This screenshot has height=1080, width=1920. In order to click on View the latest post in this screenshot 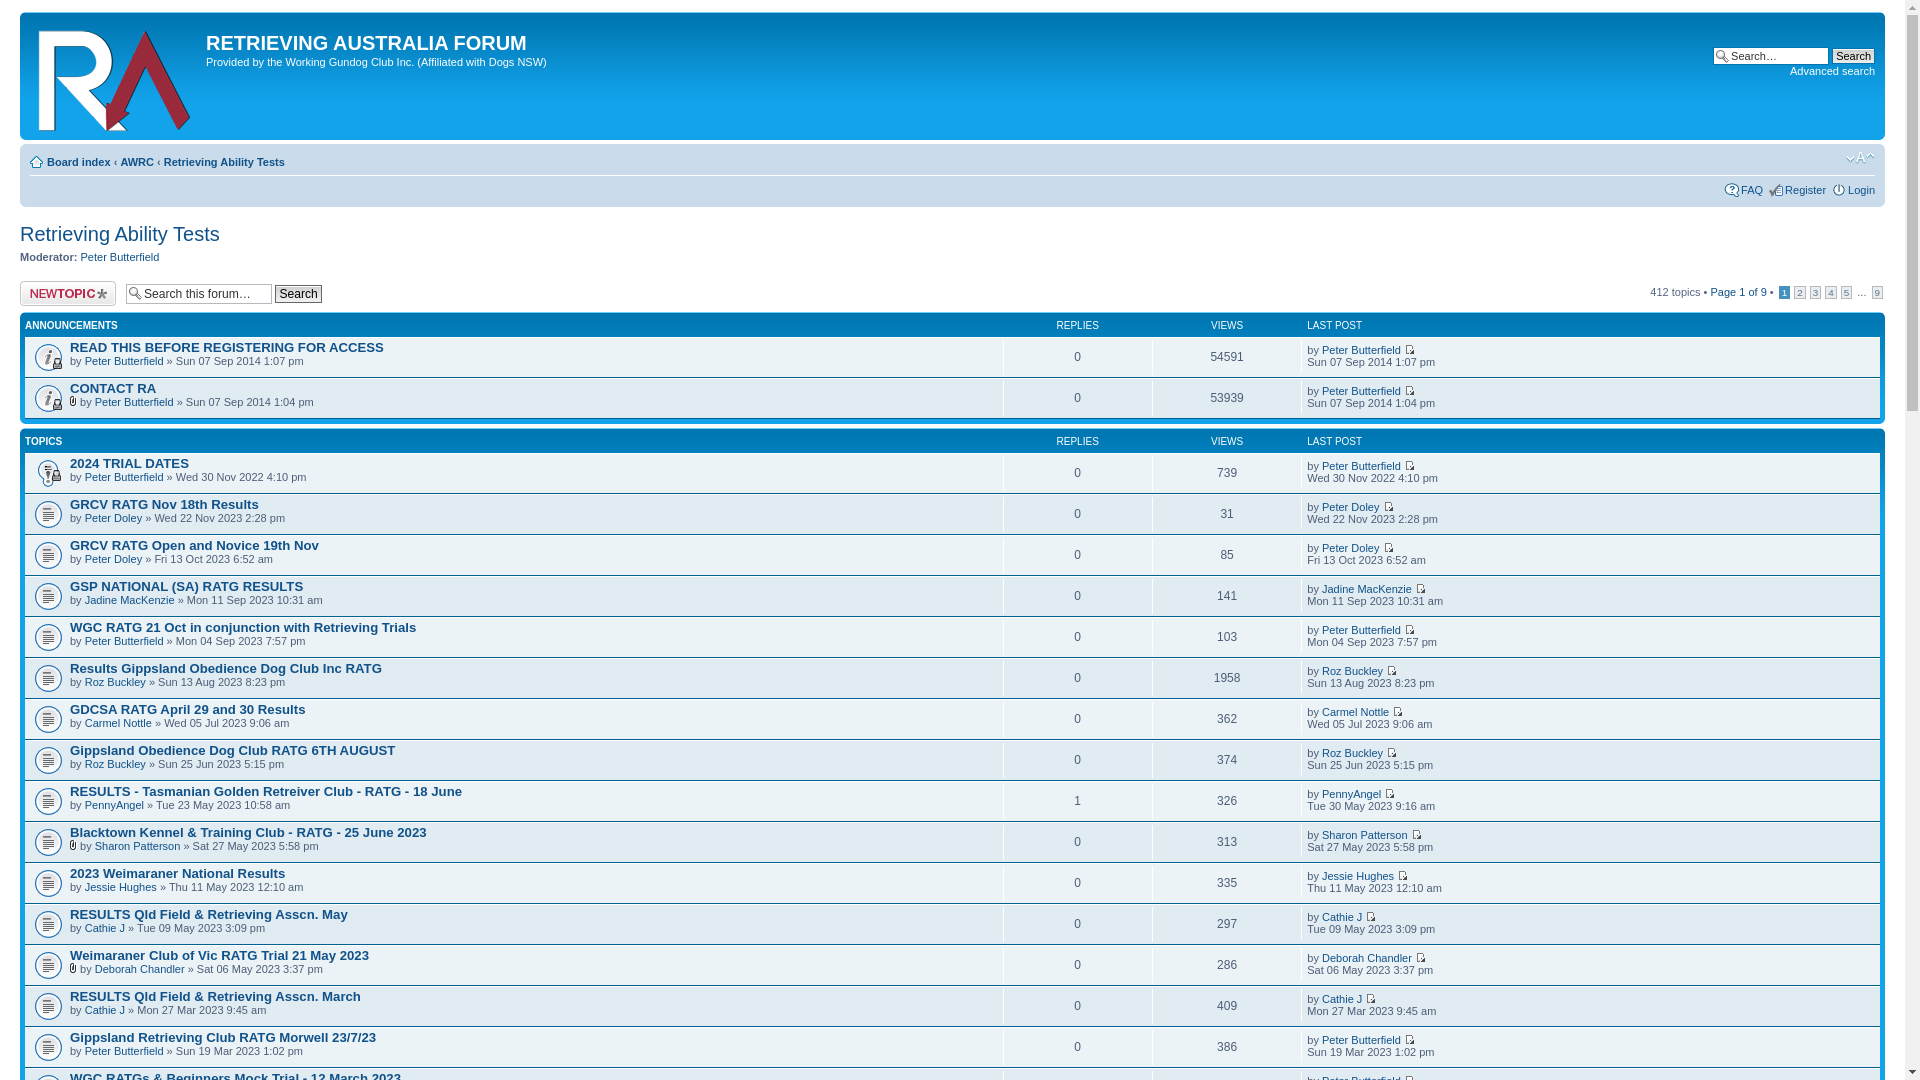, I will do `click(1420, 588)`.